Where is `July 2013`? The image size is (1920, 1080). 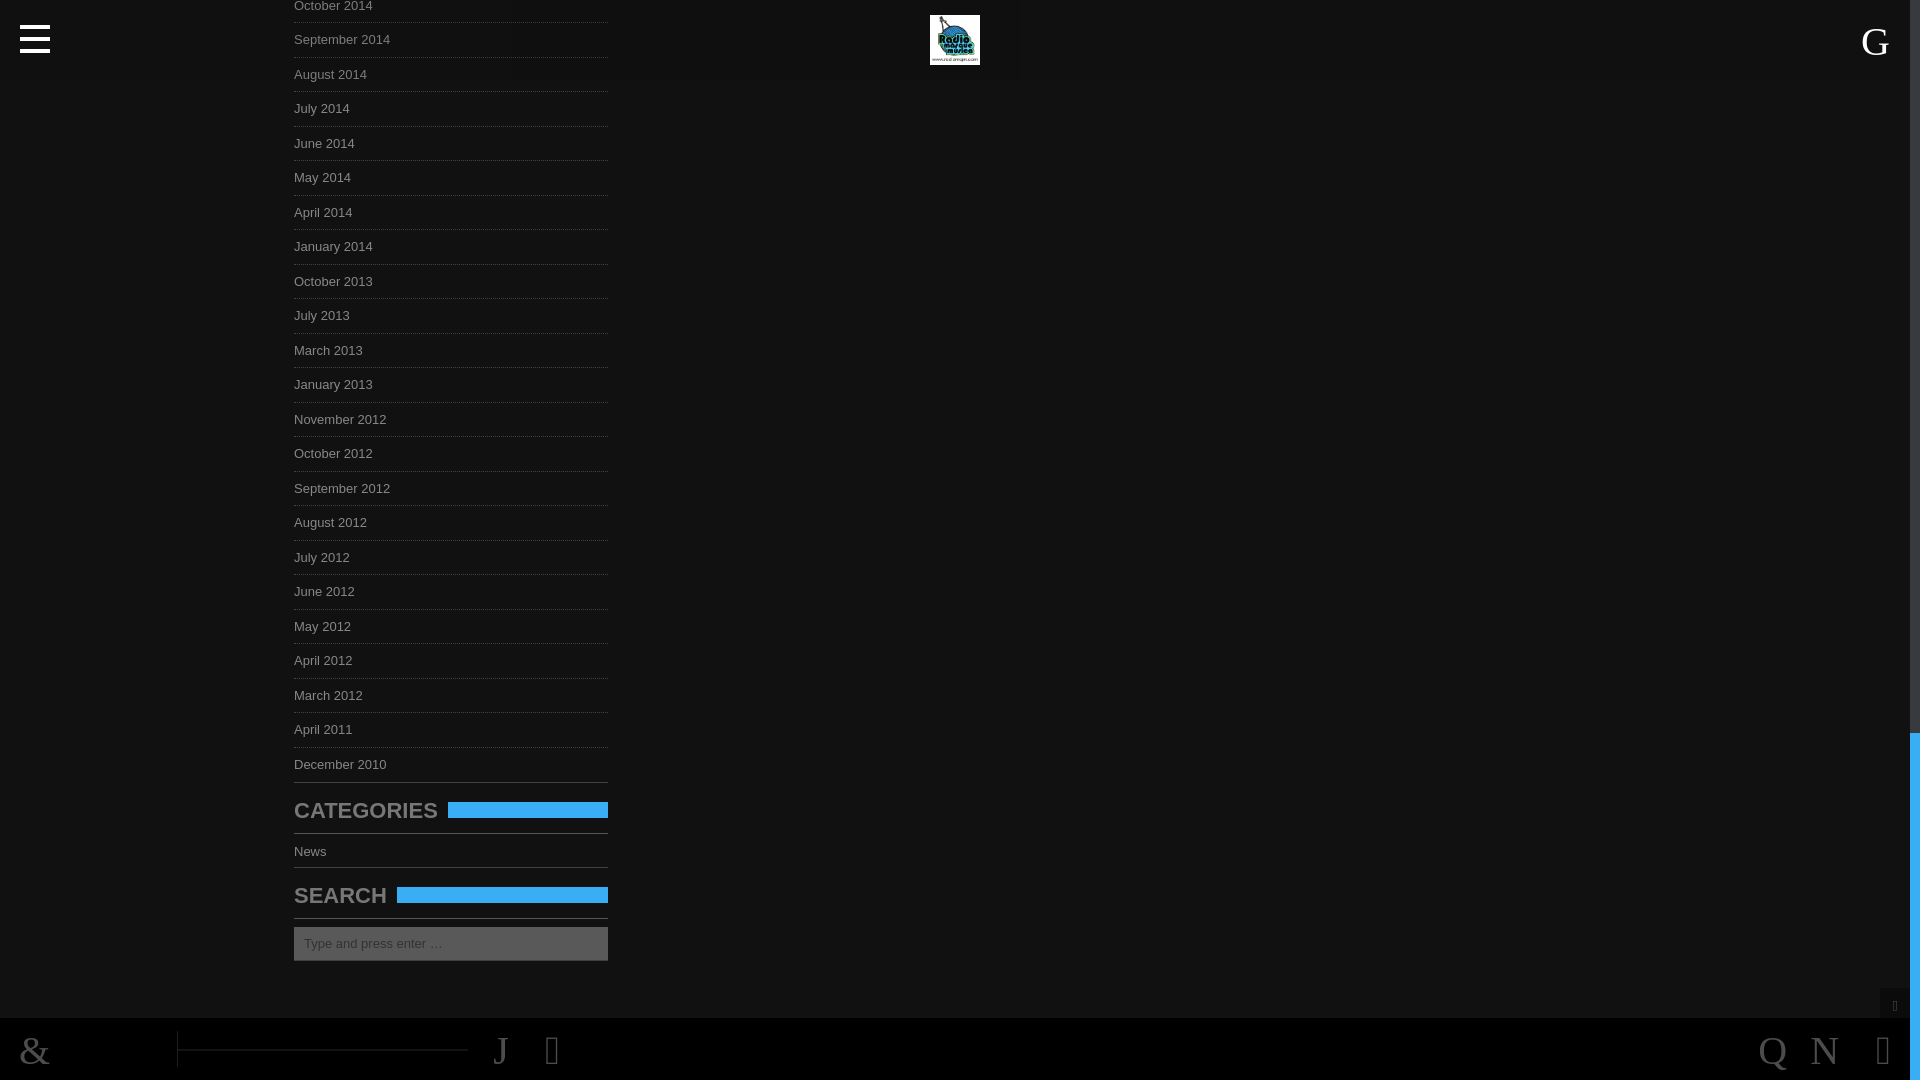 July 2013 is located at coordinates (328, 314).